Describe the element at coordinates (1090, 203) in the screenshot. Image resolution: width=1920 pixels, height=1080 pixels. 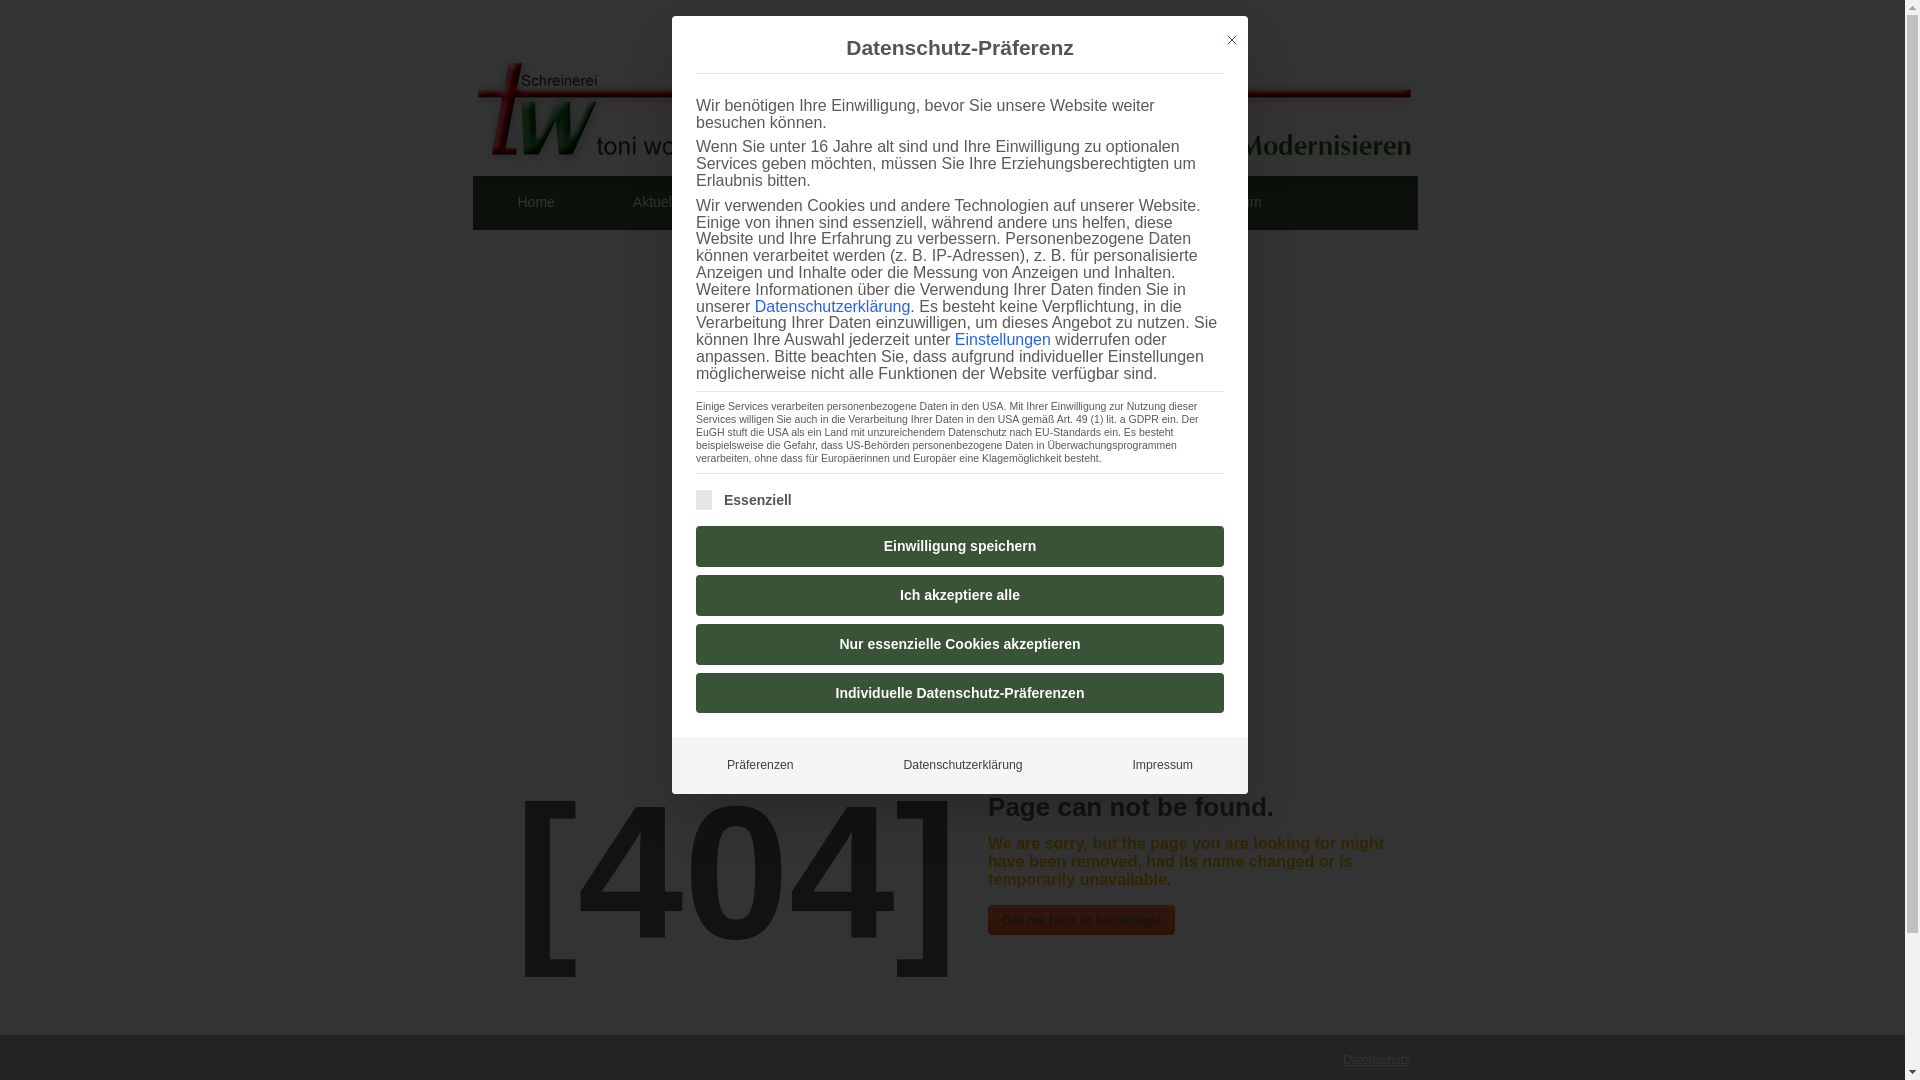
I see `Kontakt` at that location.